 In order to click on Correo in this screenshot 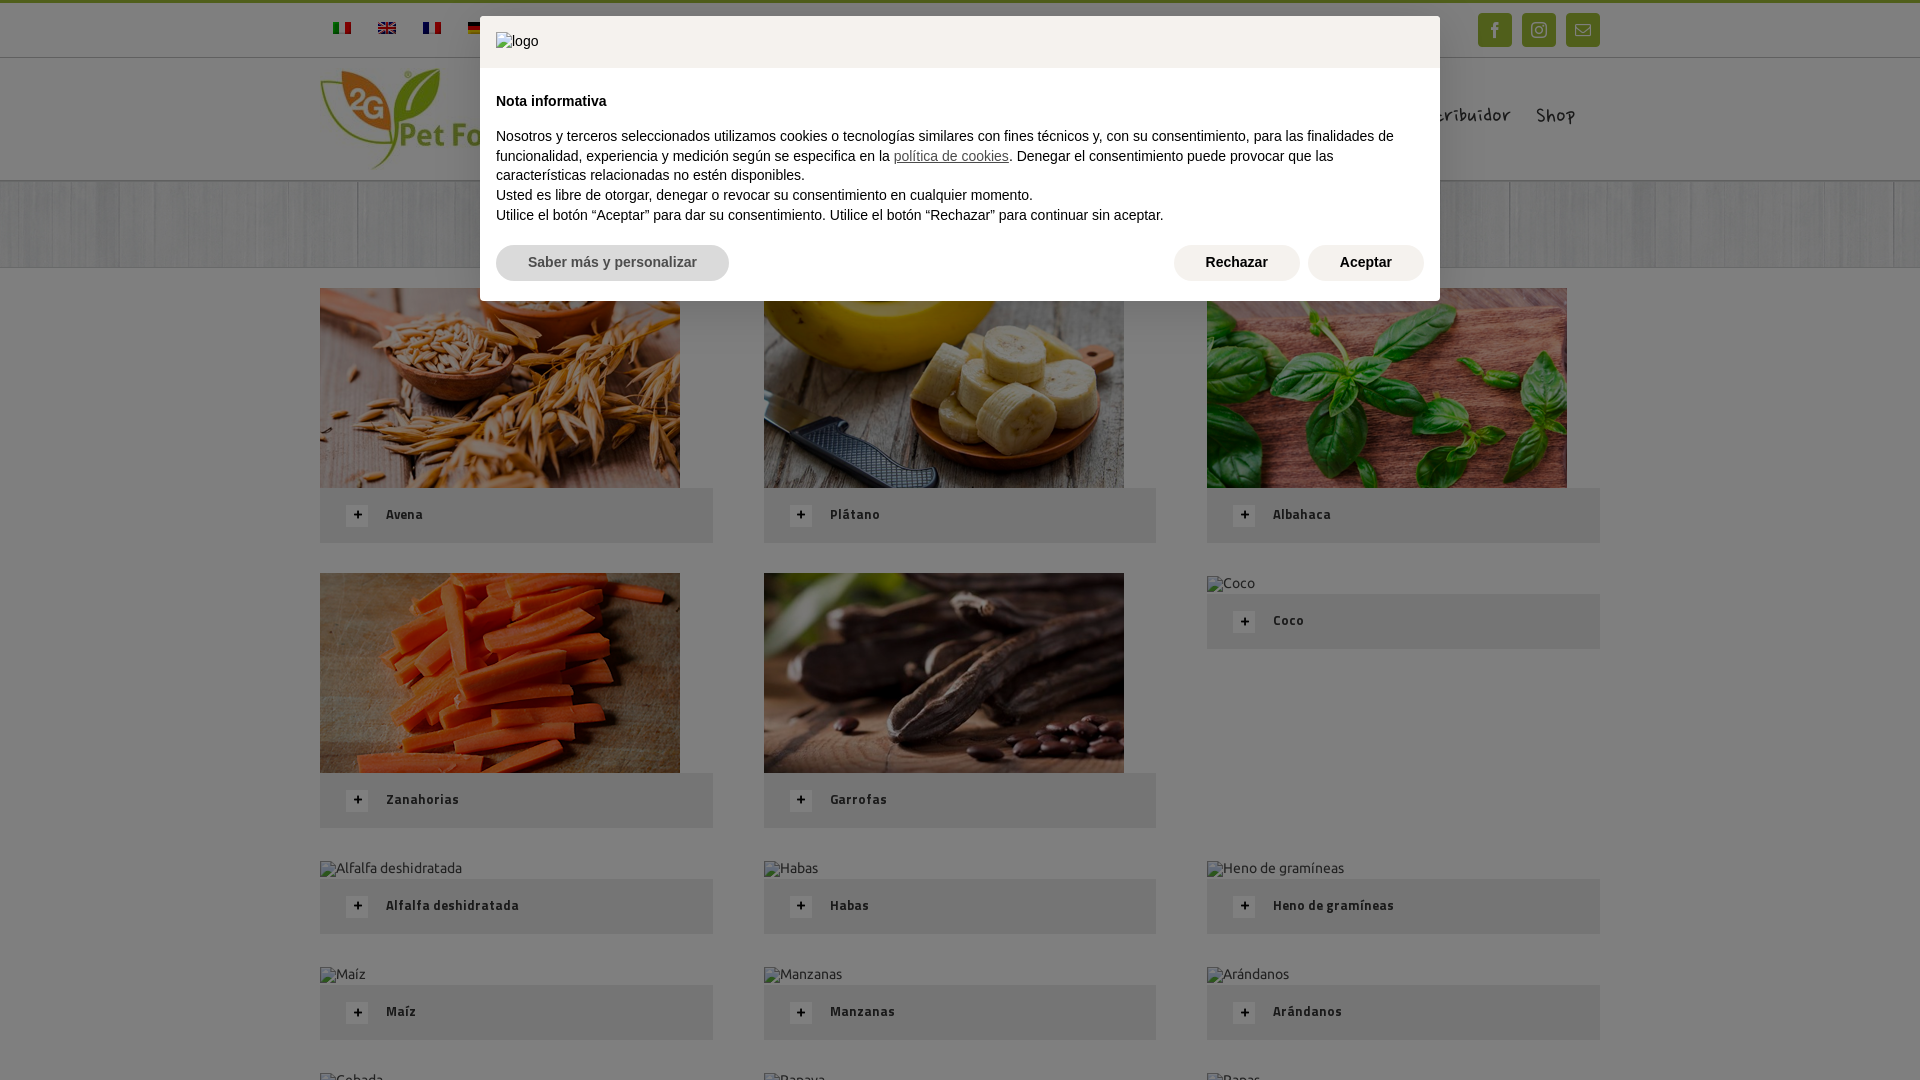, I will do `click(1583, 30)`.